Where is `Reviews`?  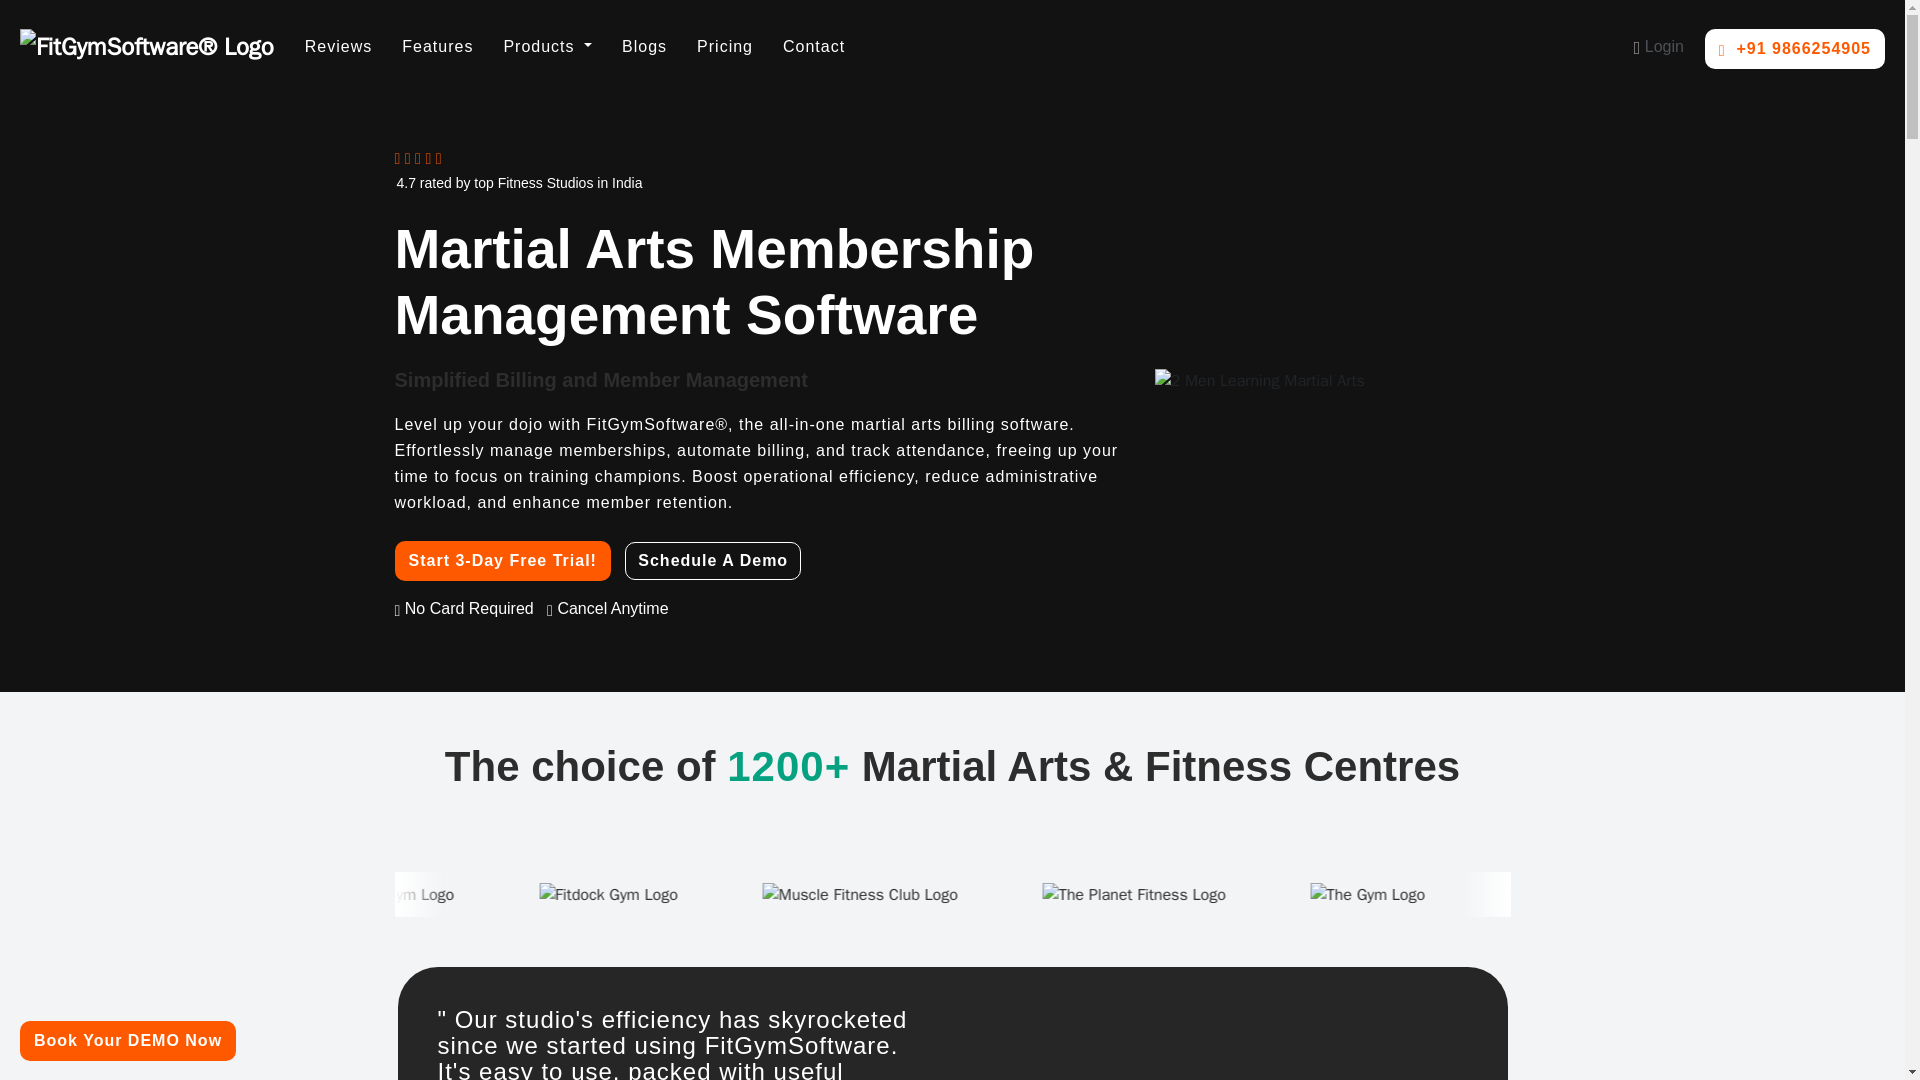
Reviews is located at coordinates (338, 46).